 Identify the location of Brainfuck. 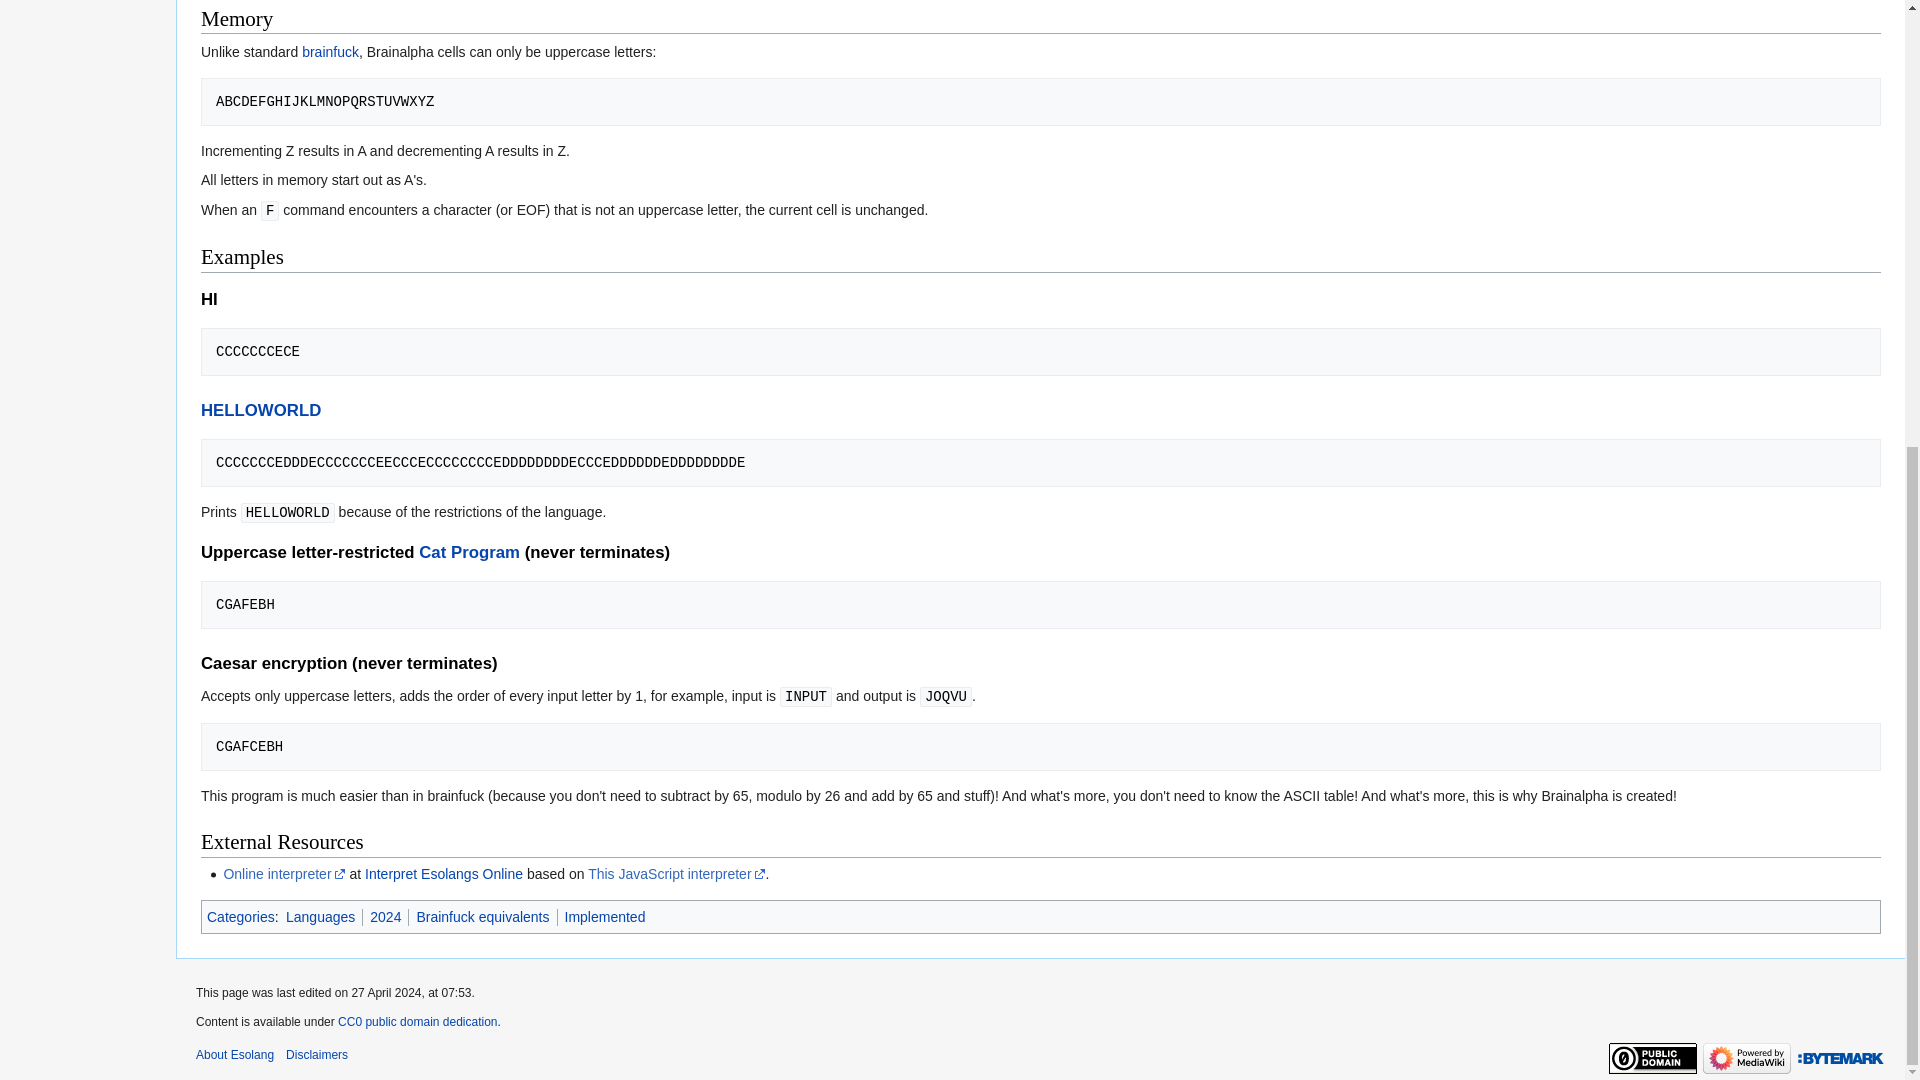
(330, 52).